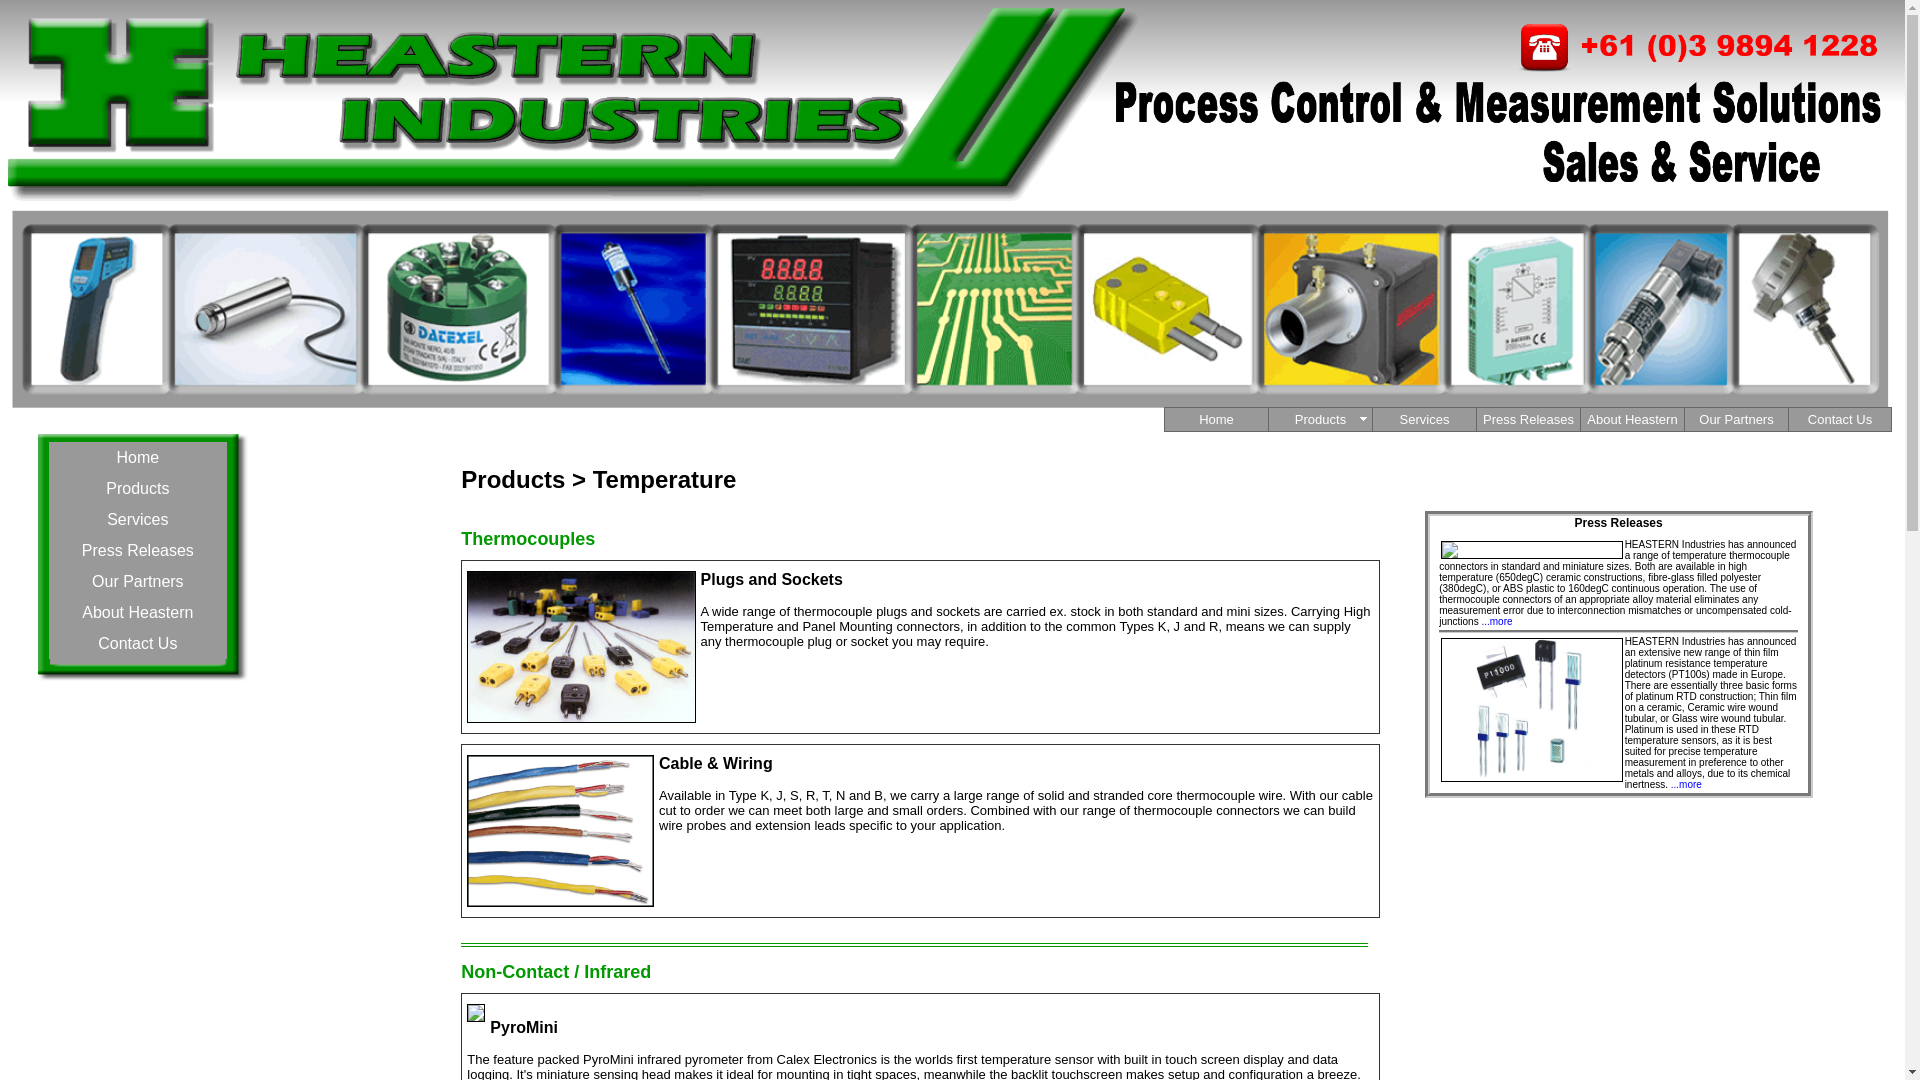 The height and width of the screenshot is (1080, 1920). Describe the element at coordinates (138, 457) in the screenshot. I see `Home` at that location.